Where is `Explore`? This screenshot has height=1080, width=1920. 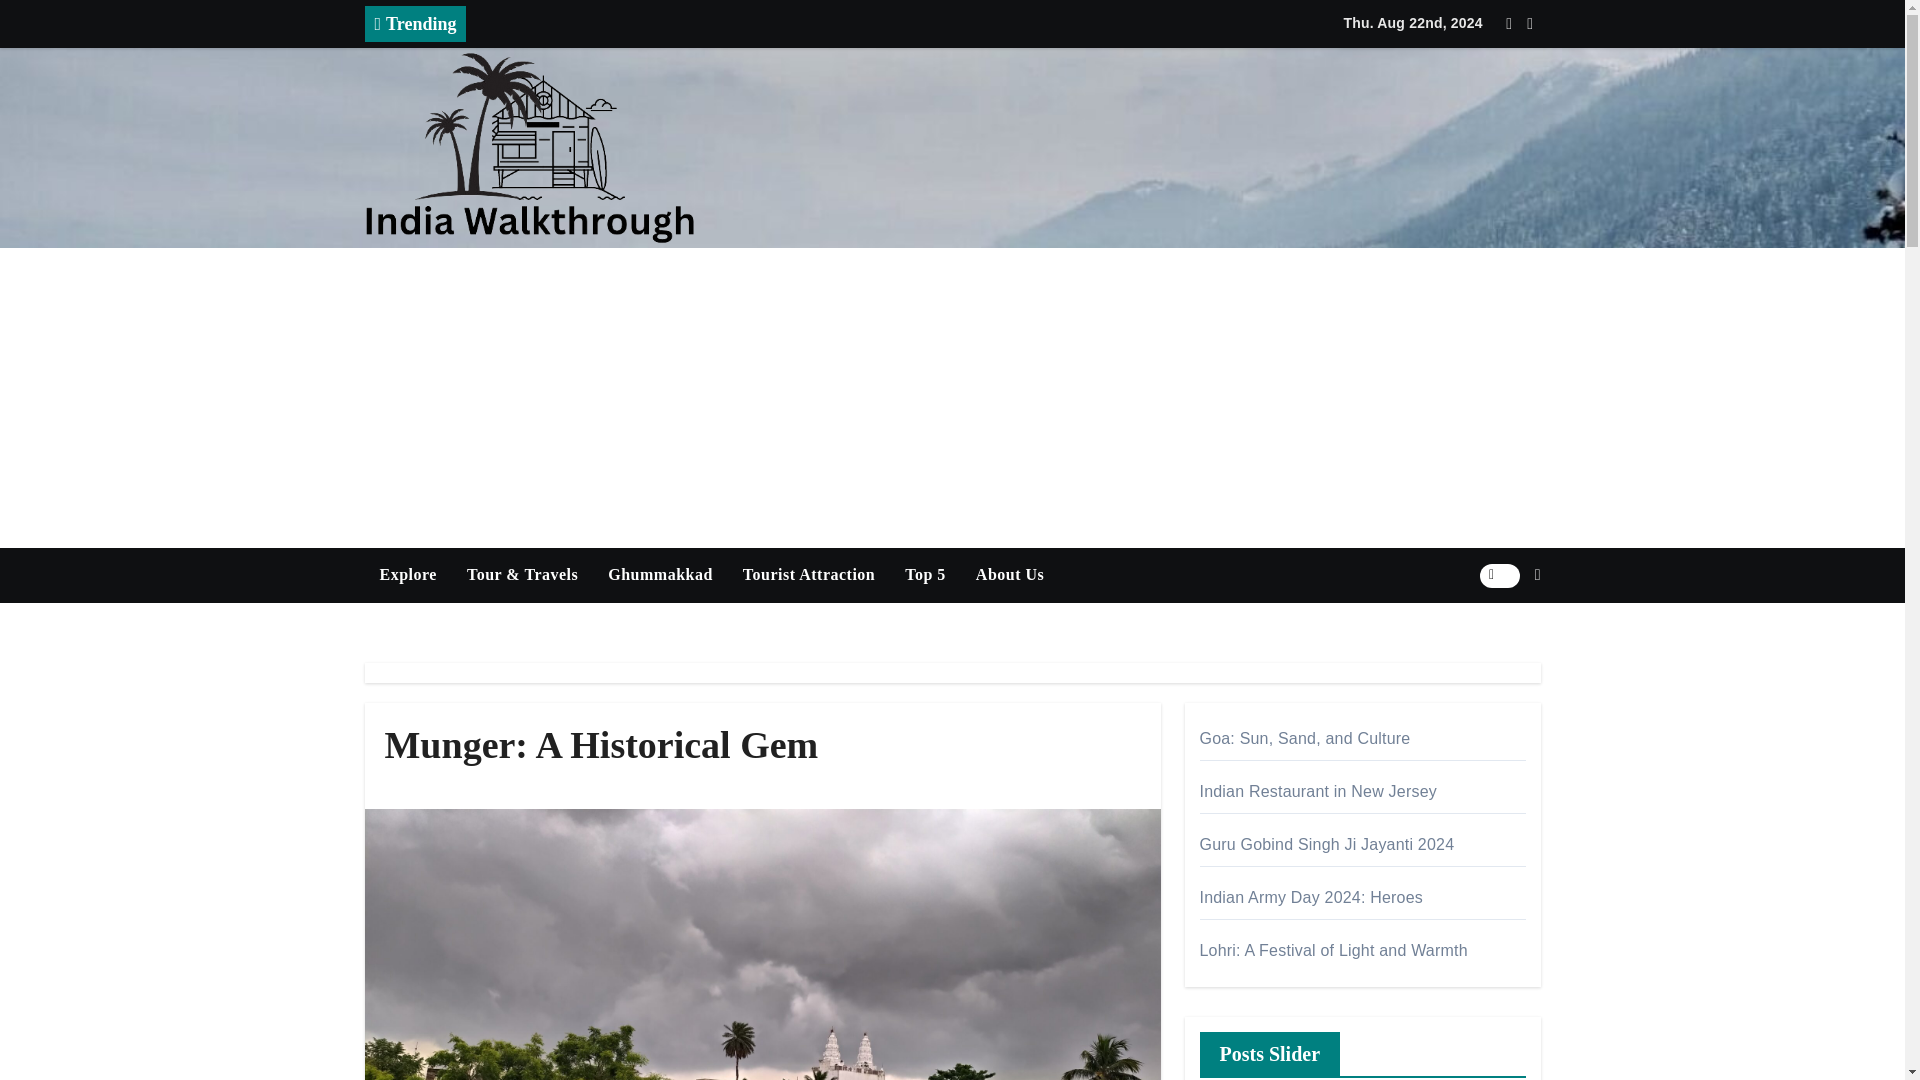 Explore is located at coordinates (408, 574).